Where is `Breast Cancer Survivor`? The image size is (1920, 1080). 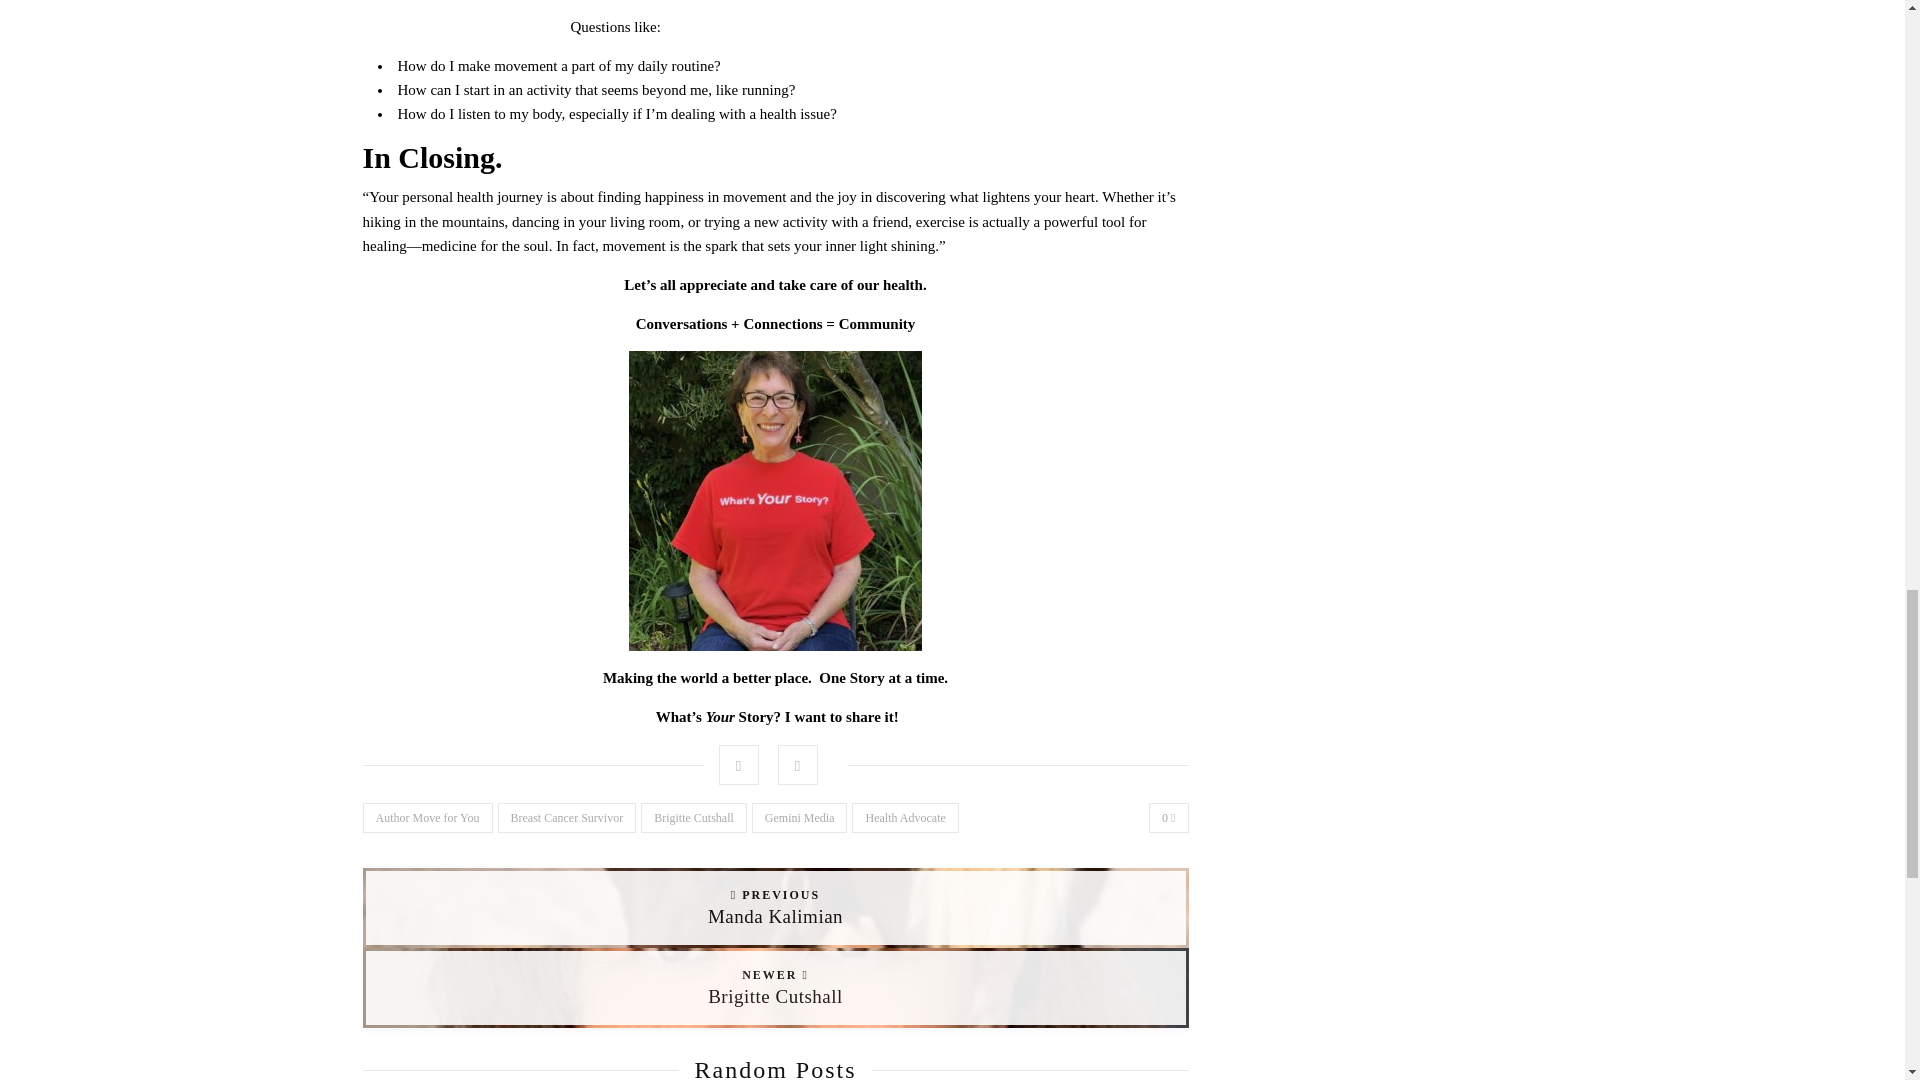 Breast Cancer Survivor is located at coordinates (567, 818).